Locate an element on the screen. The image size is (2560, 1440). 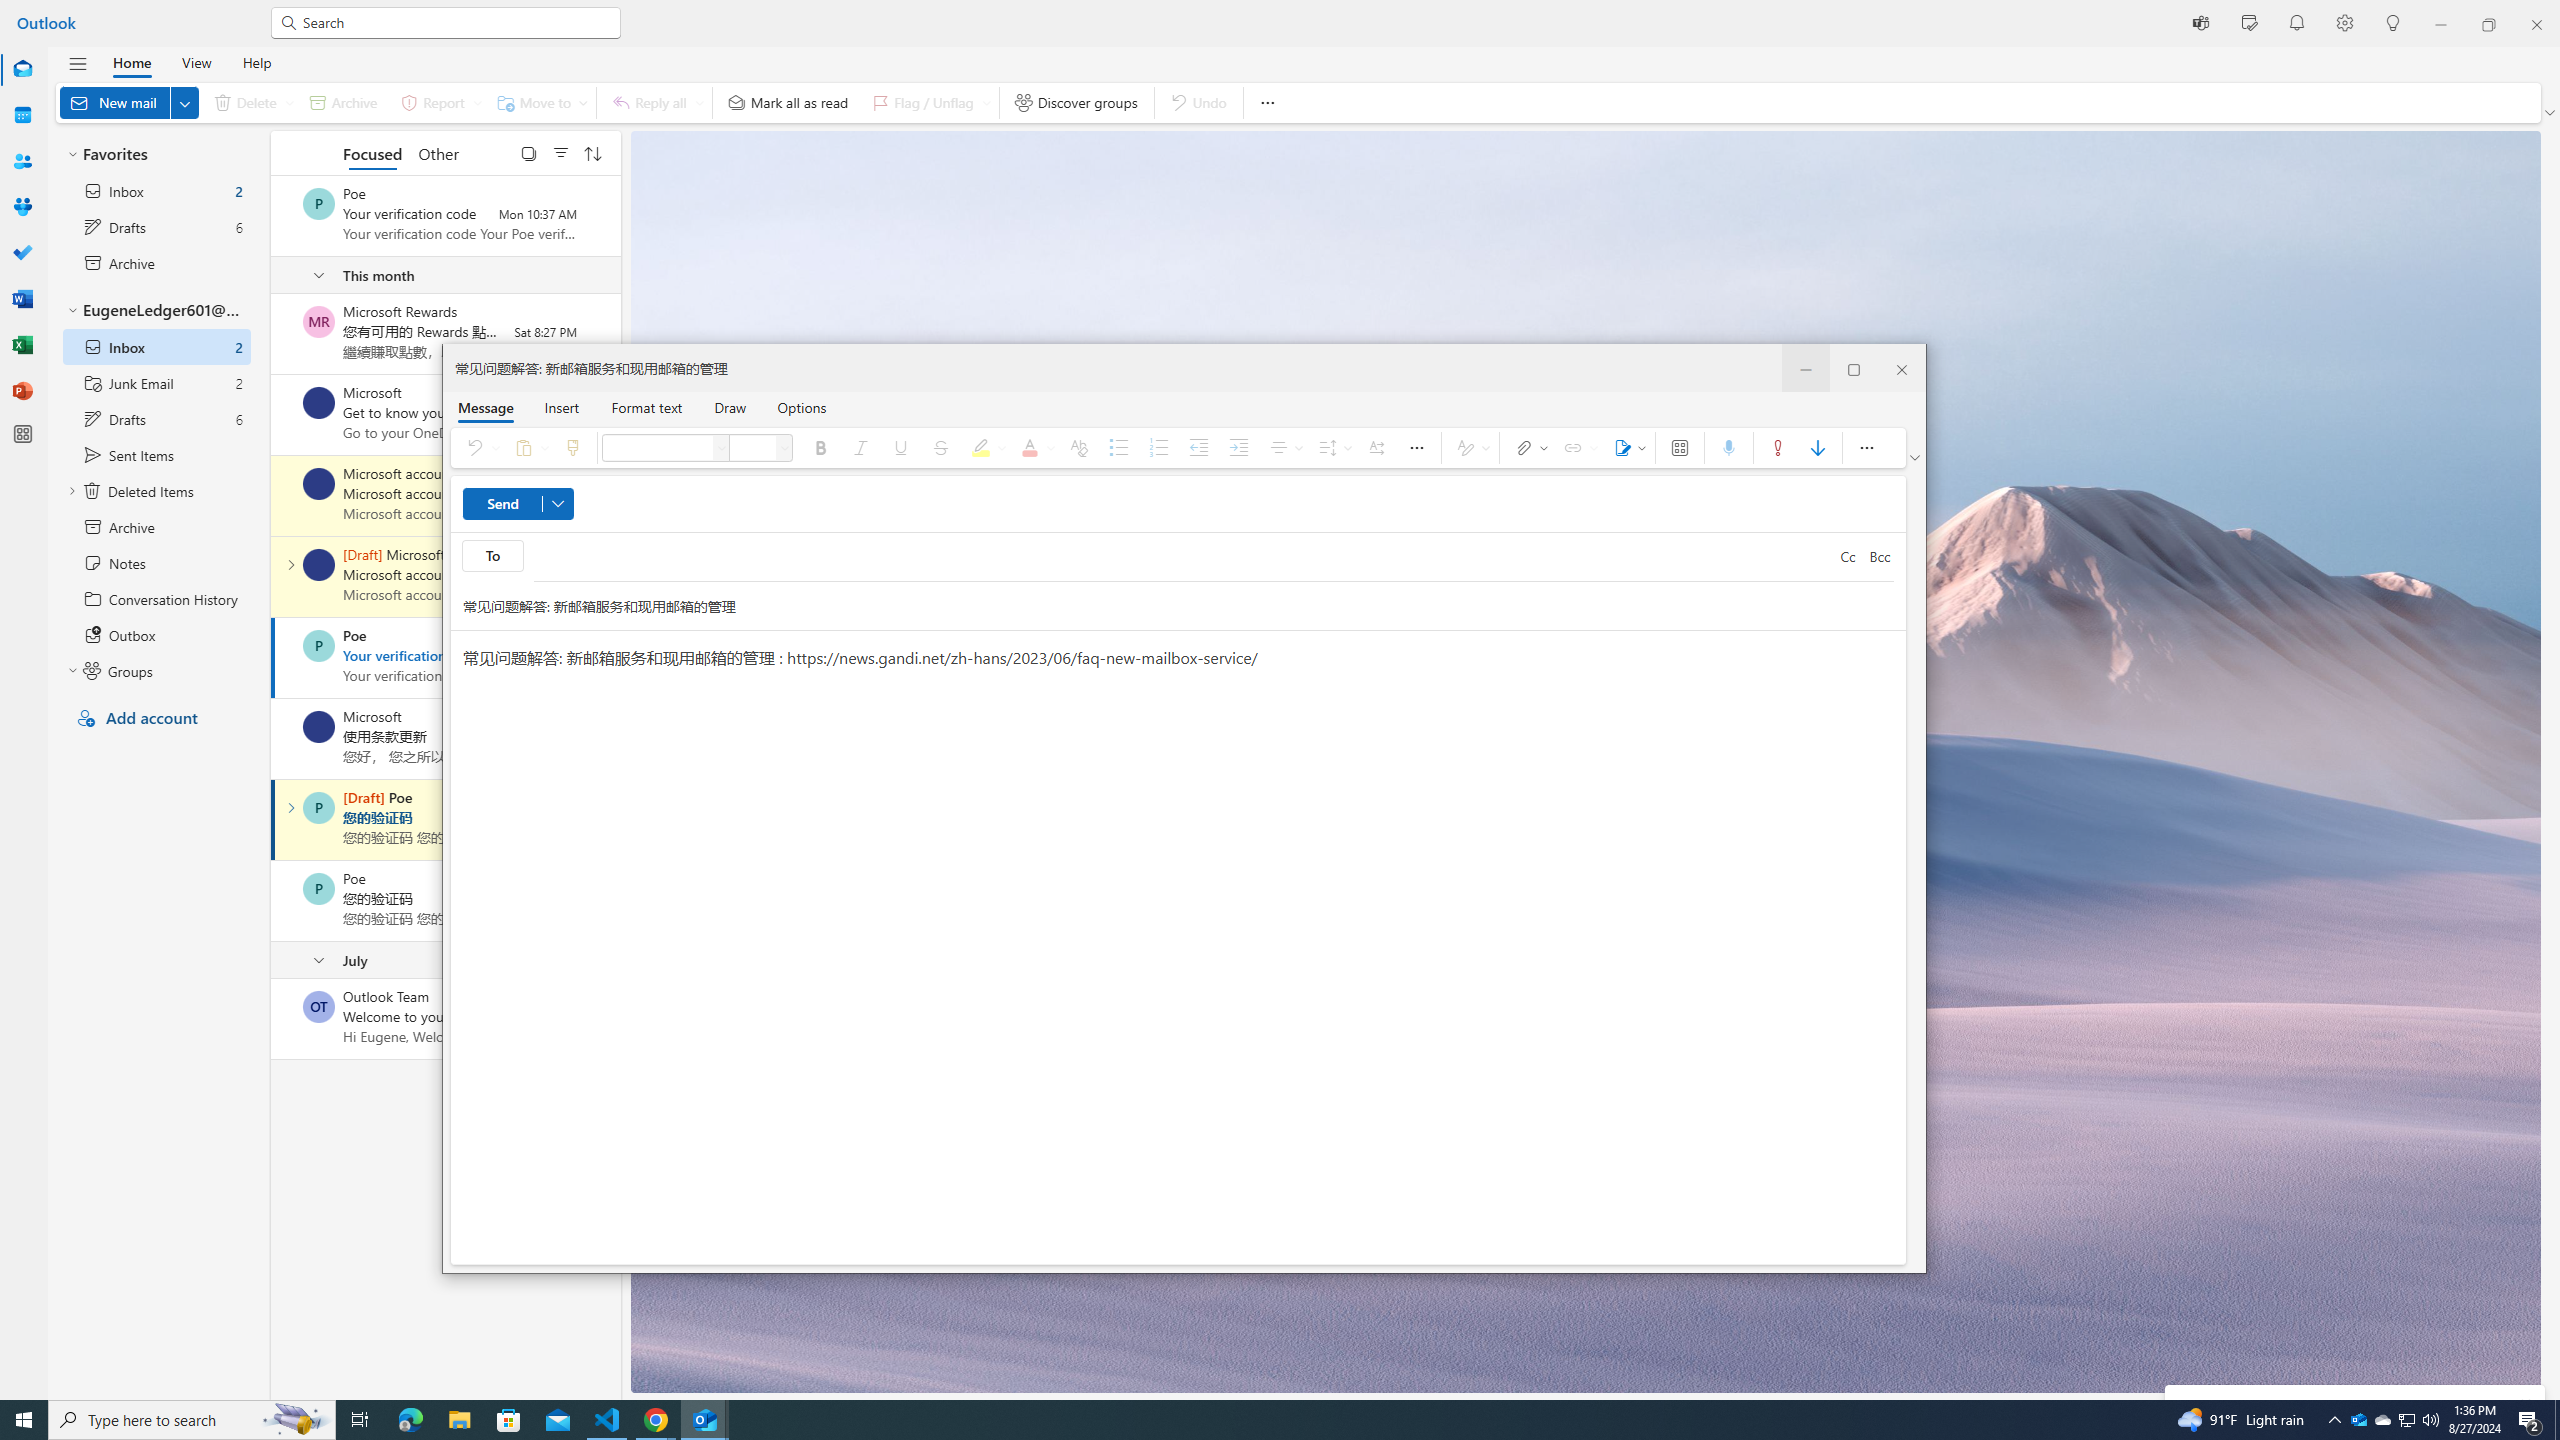
Select is located at coordinates (528, 152).